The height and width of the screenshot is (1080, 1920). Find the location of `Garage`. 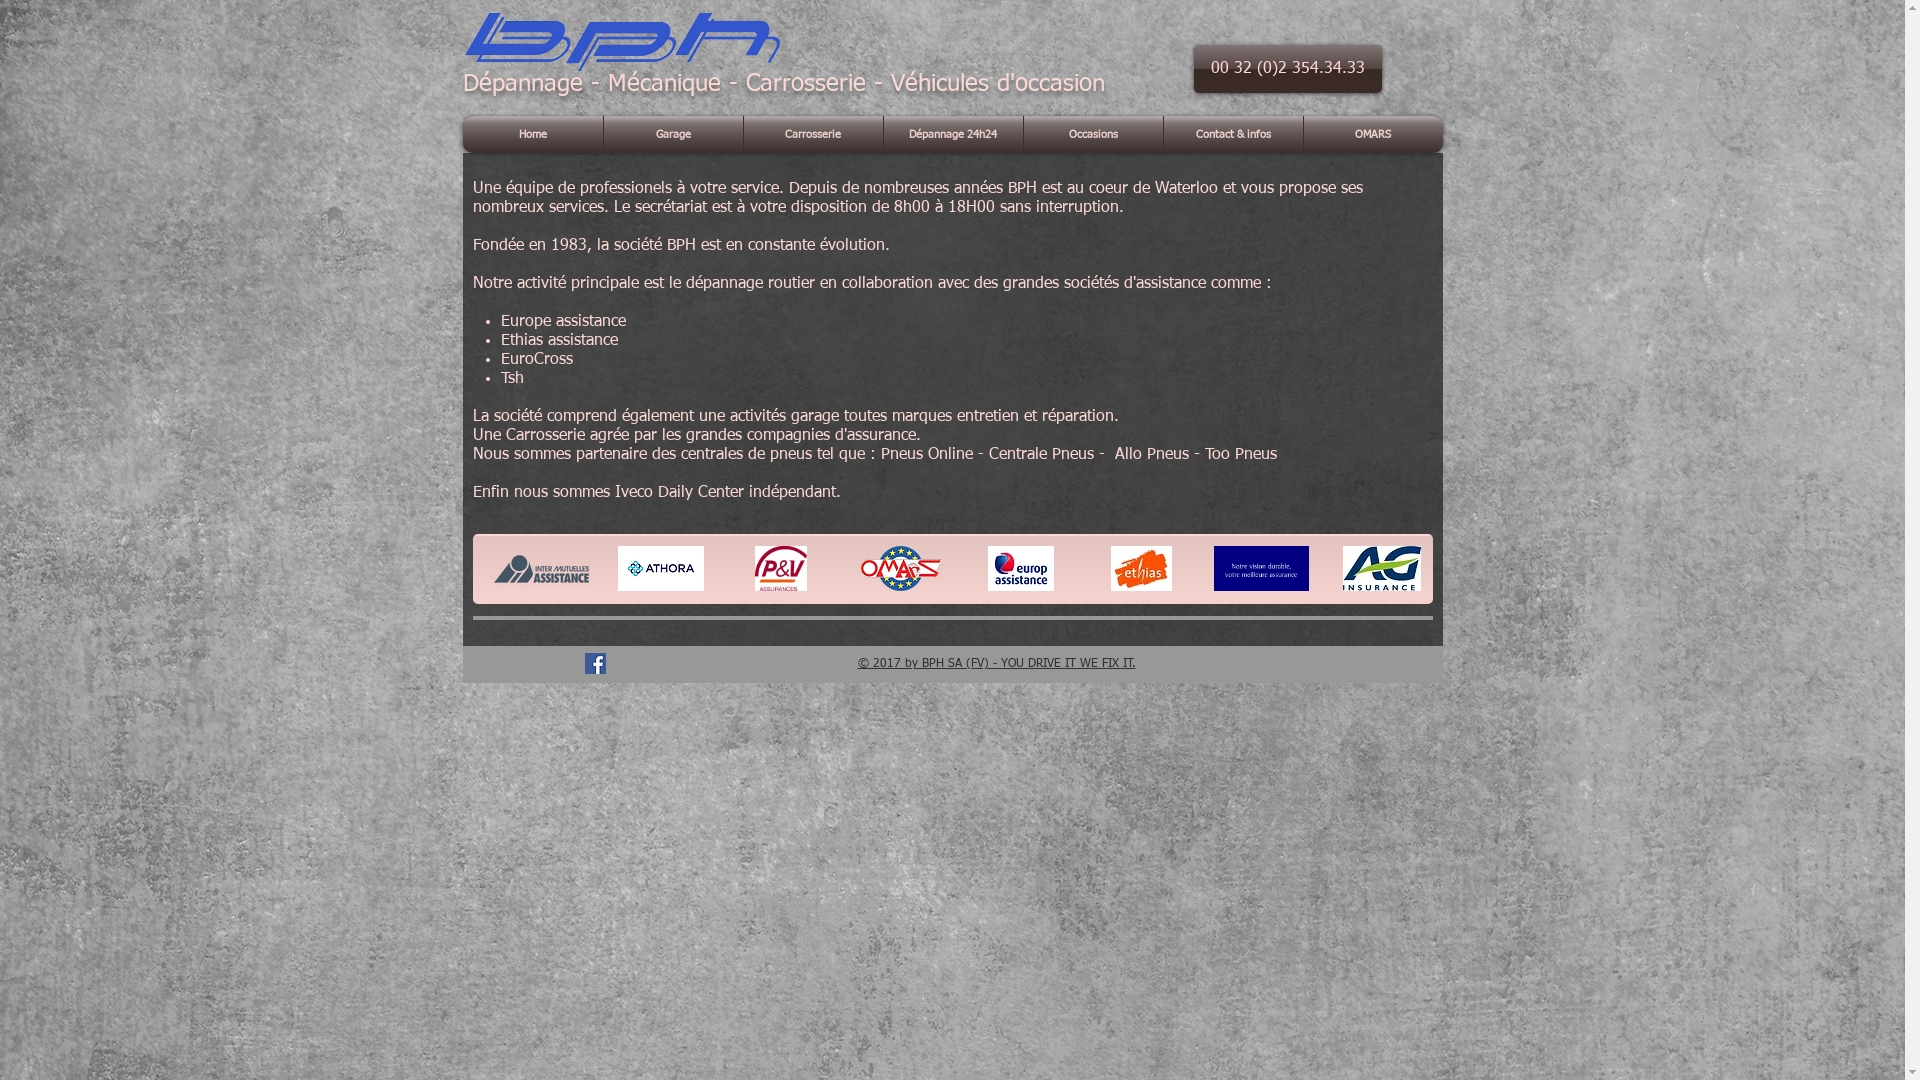

Garage is located at coordinates (674, 134).